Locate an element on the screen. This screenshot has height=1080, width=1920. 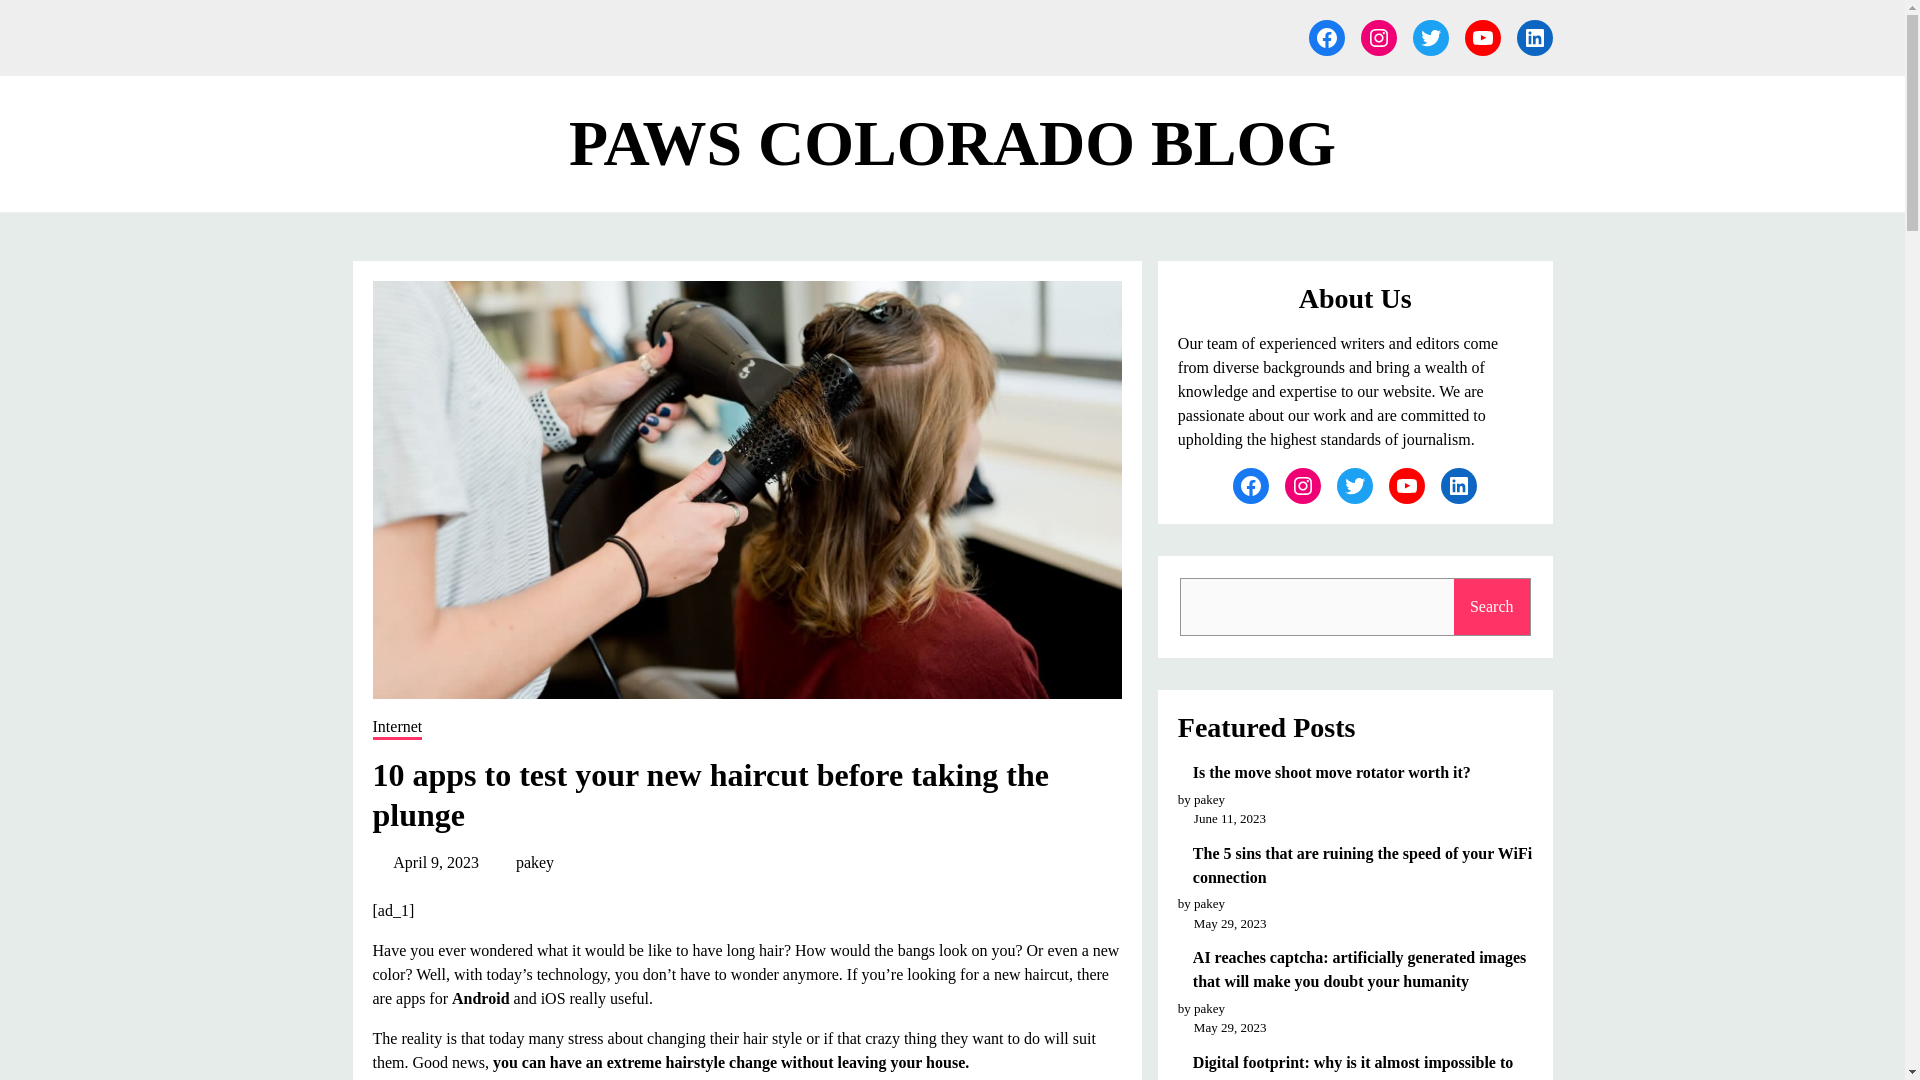
Internet is located at coordinates (397, 728).